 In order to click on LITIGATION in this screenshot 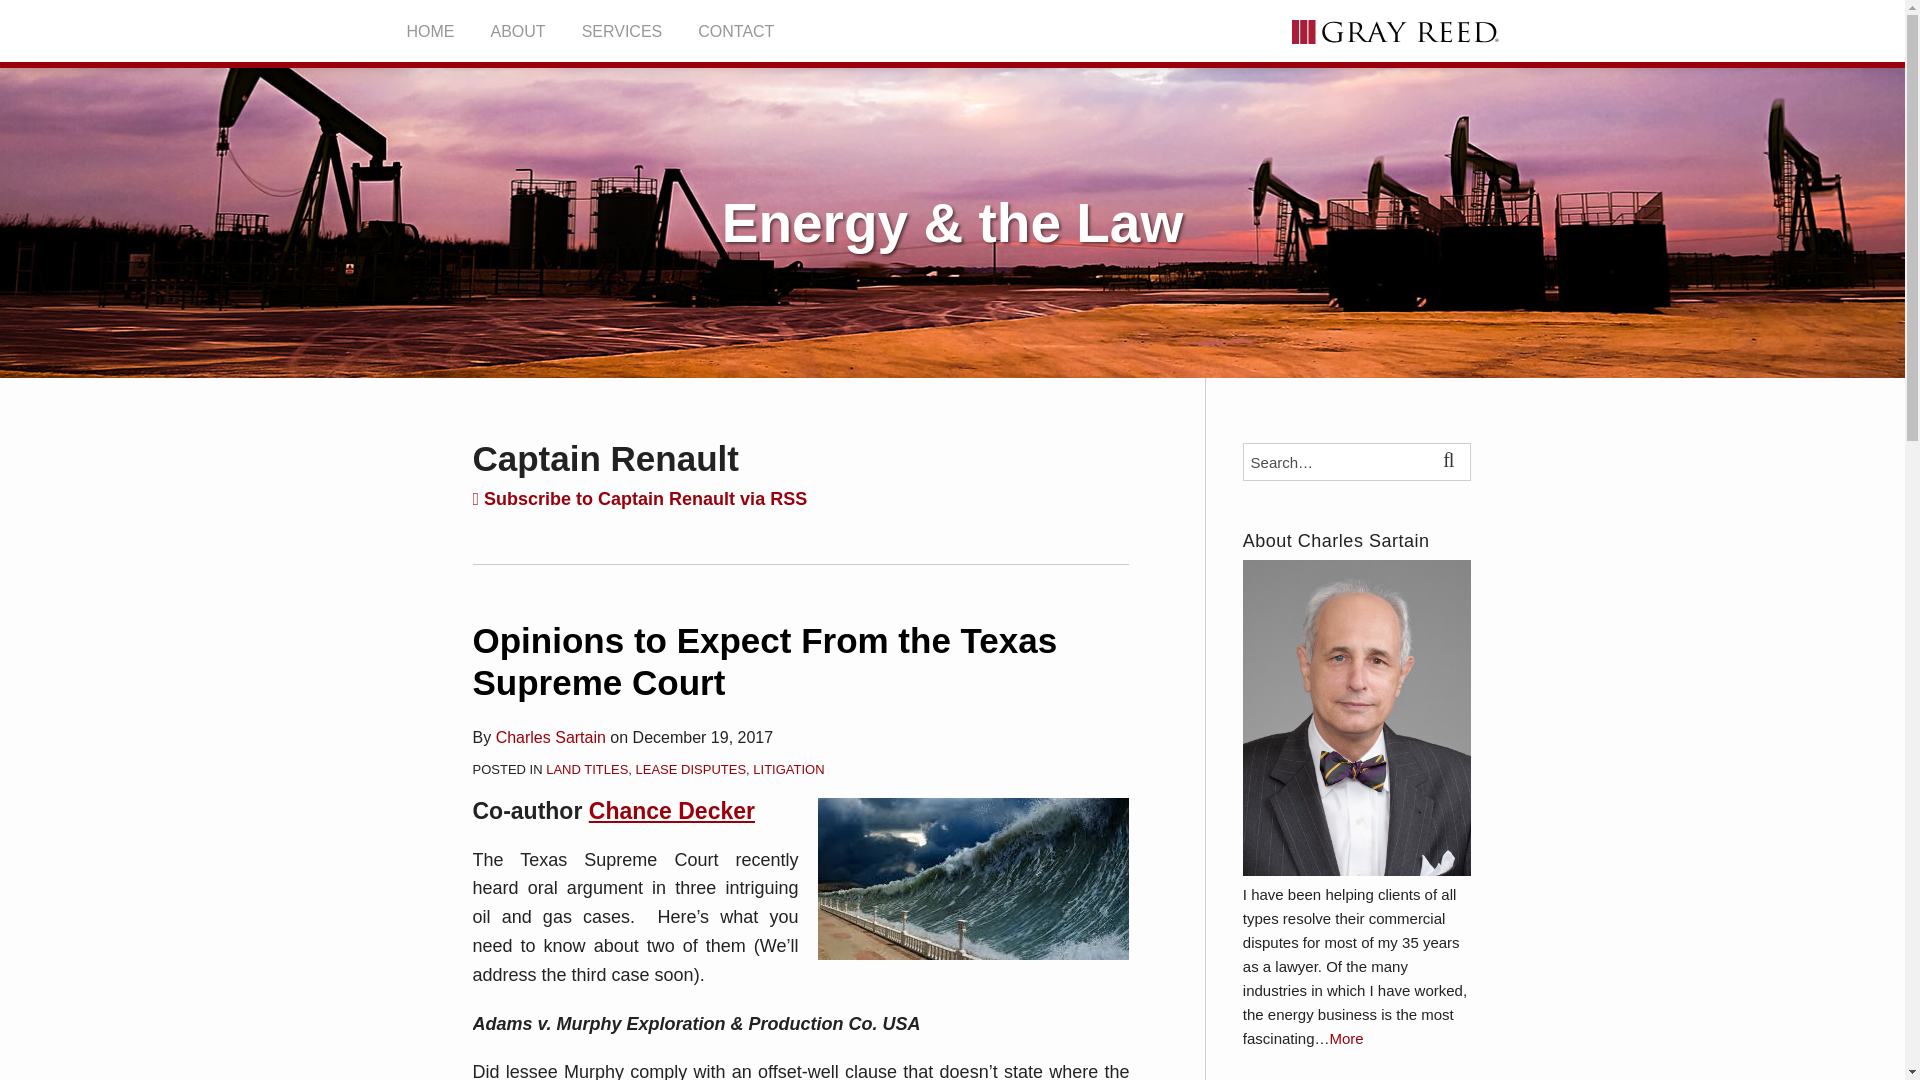, I will do `click(788, 769)`.